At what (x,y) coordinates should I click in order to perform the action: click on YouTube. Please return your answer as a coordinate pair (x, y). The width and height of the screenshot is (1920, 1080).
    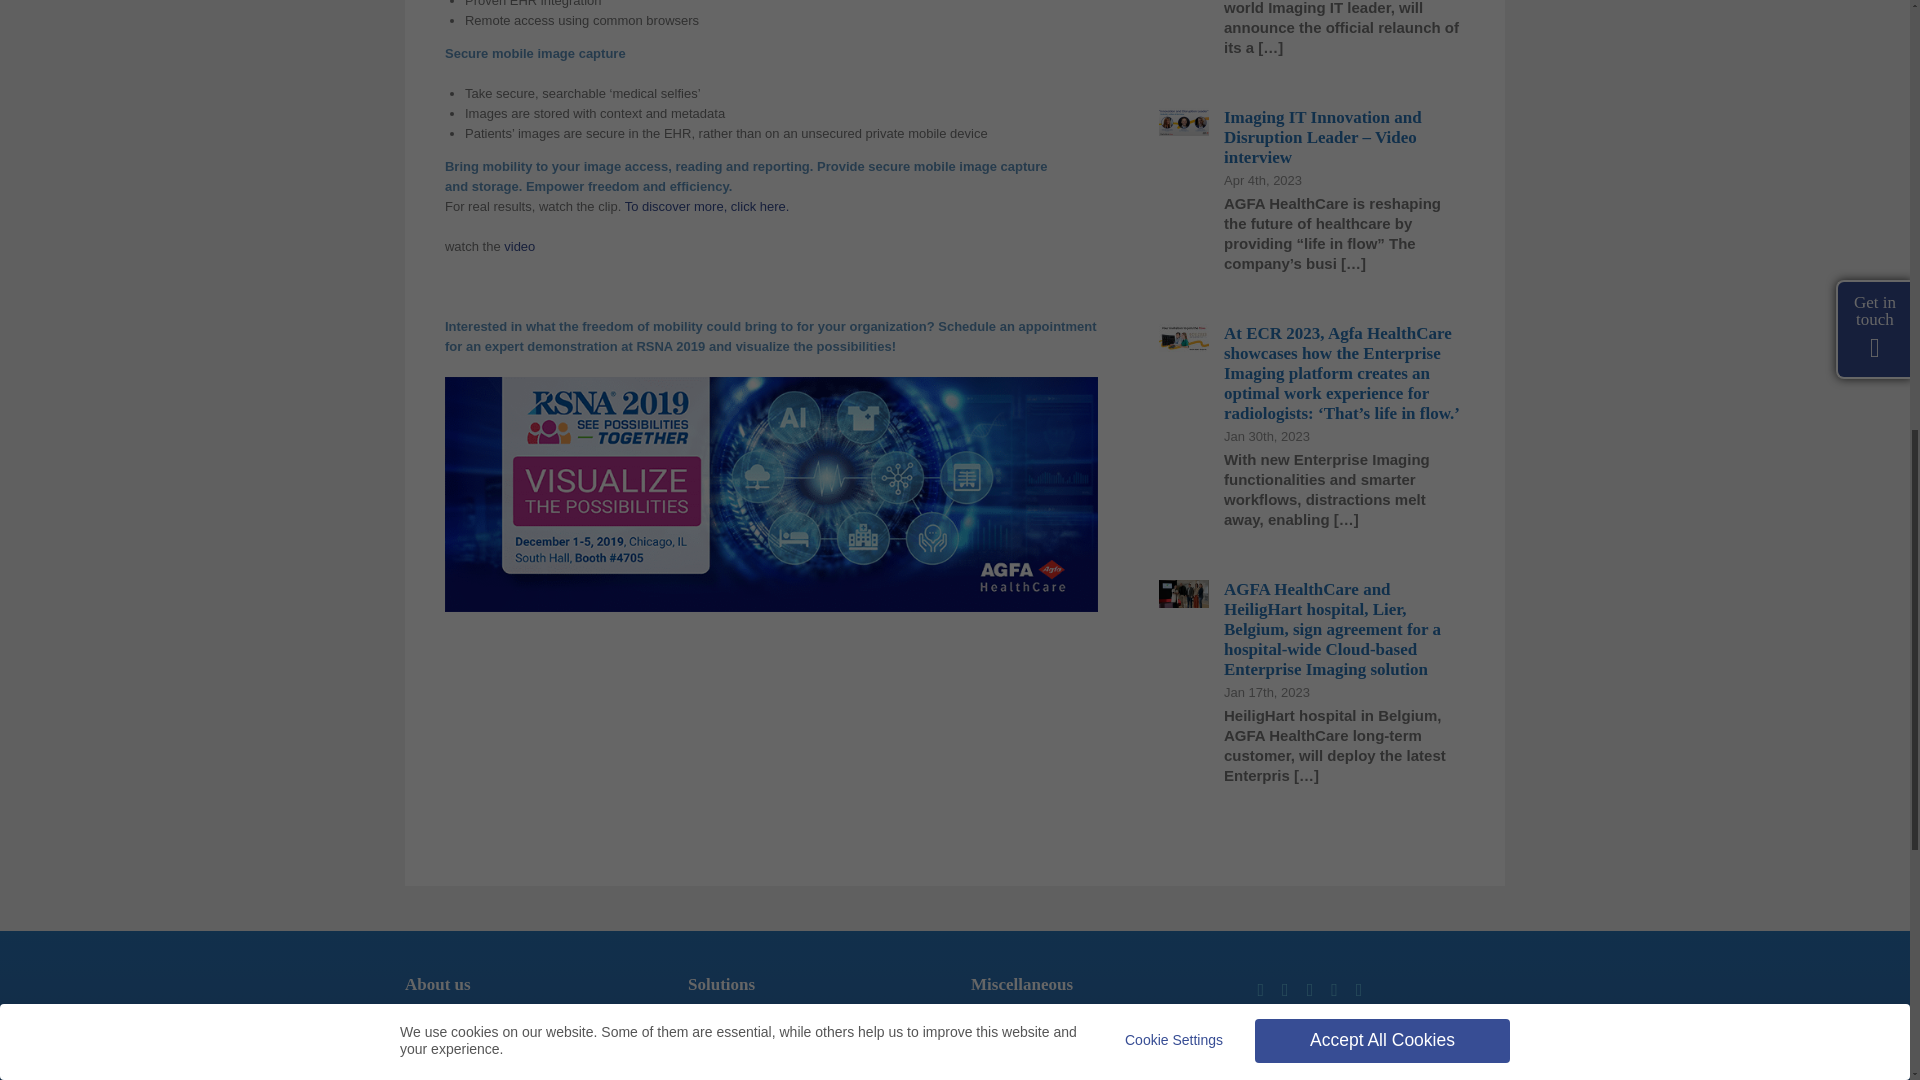
    Looking at the image, I should click on (1334, 990).